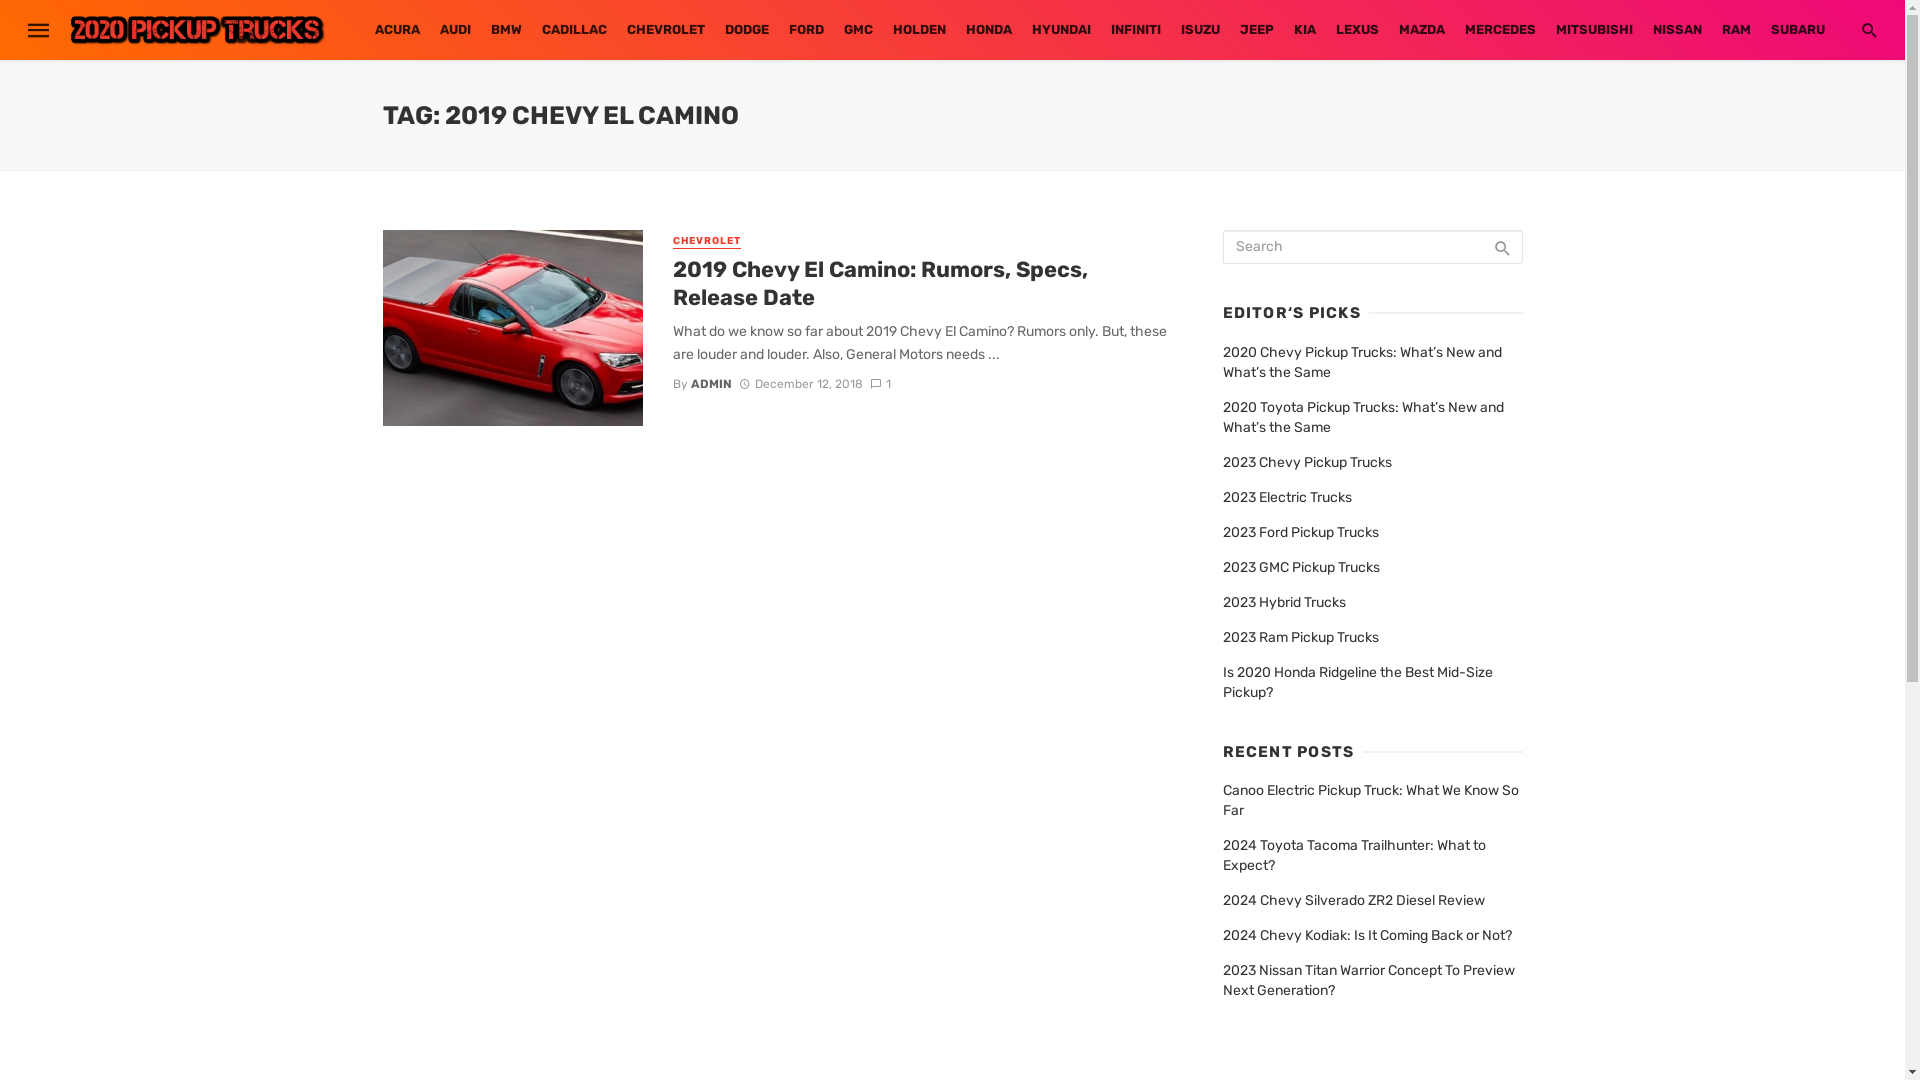  Describe the element at coordinates (1286, 498) in the screenshot. I see `2023 Electric Trucks` at that location.